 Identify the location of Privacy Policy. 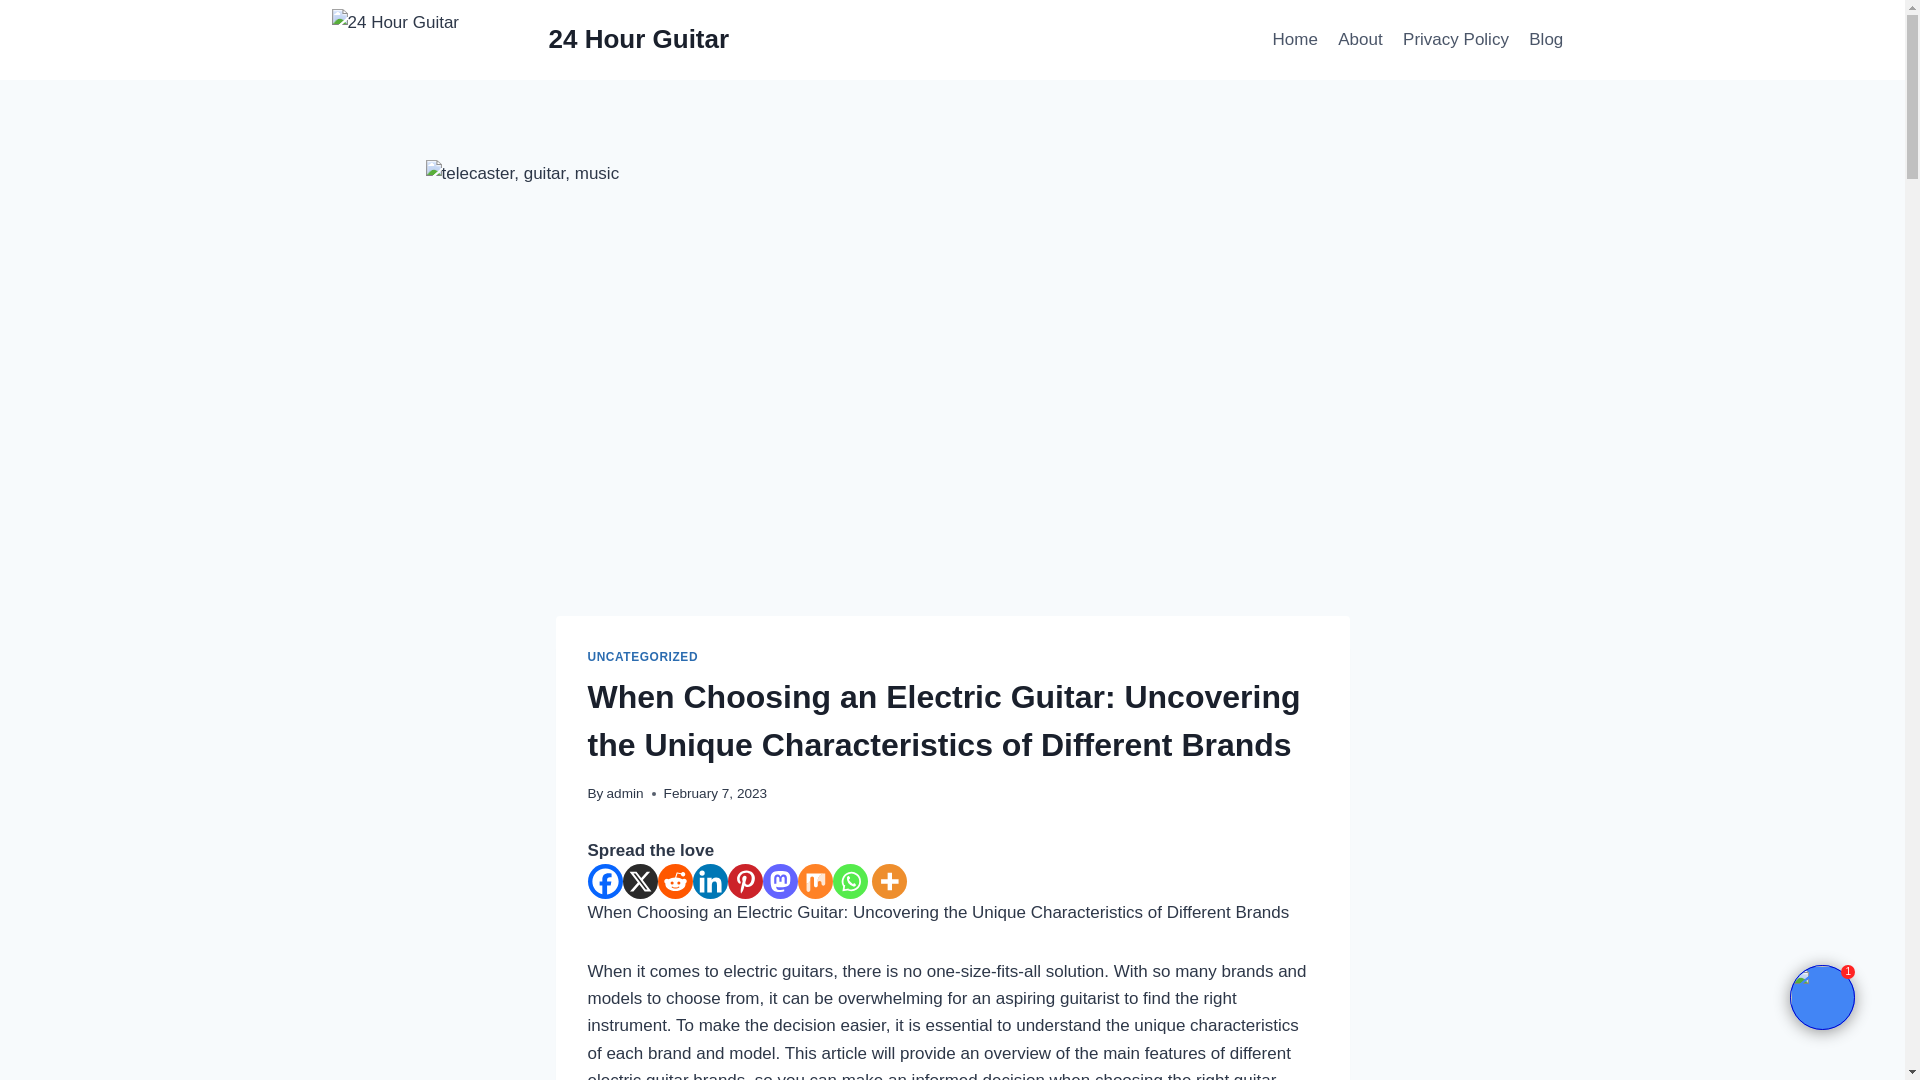
(1456, 40).